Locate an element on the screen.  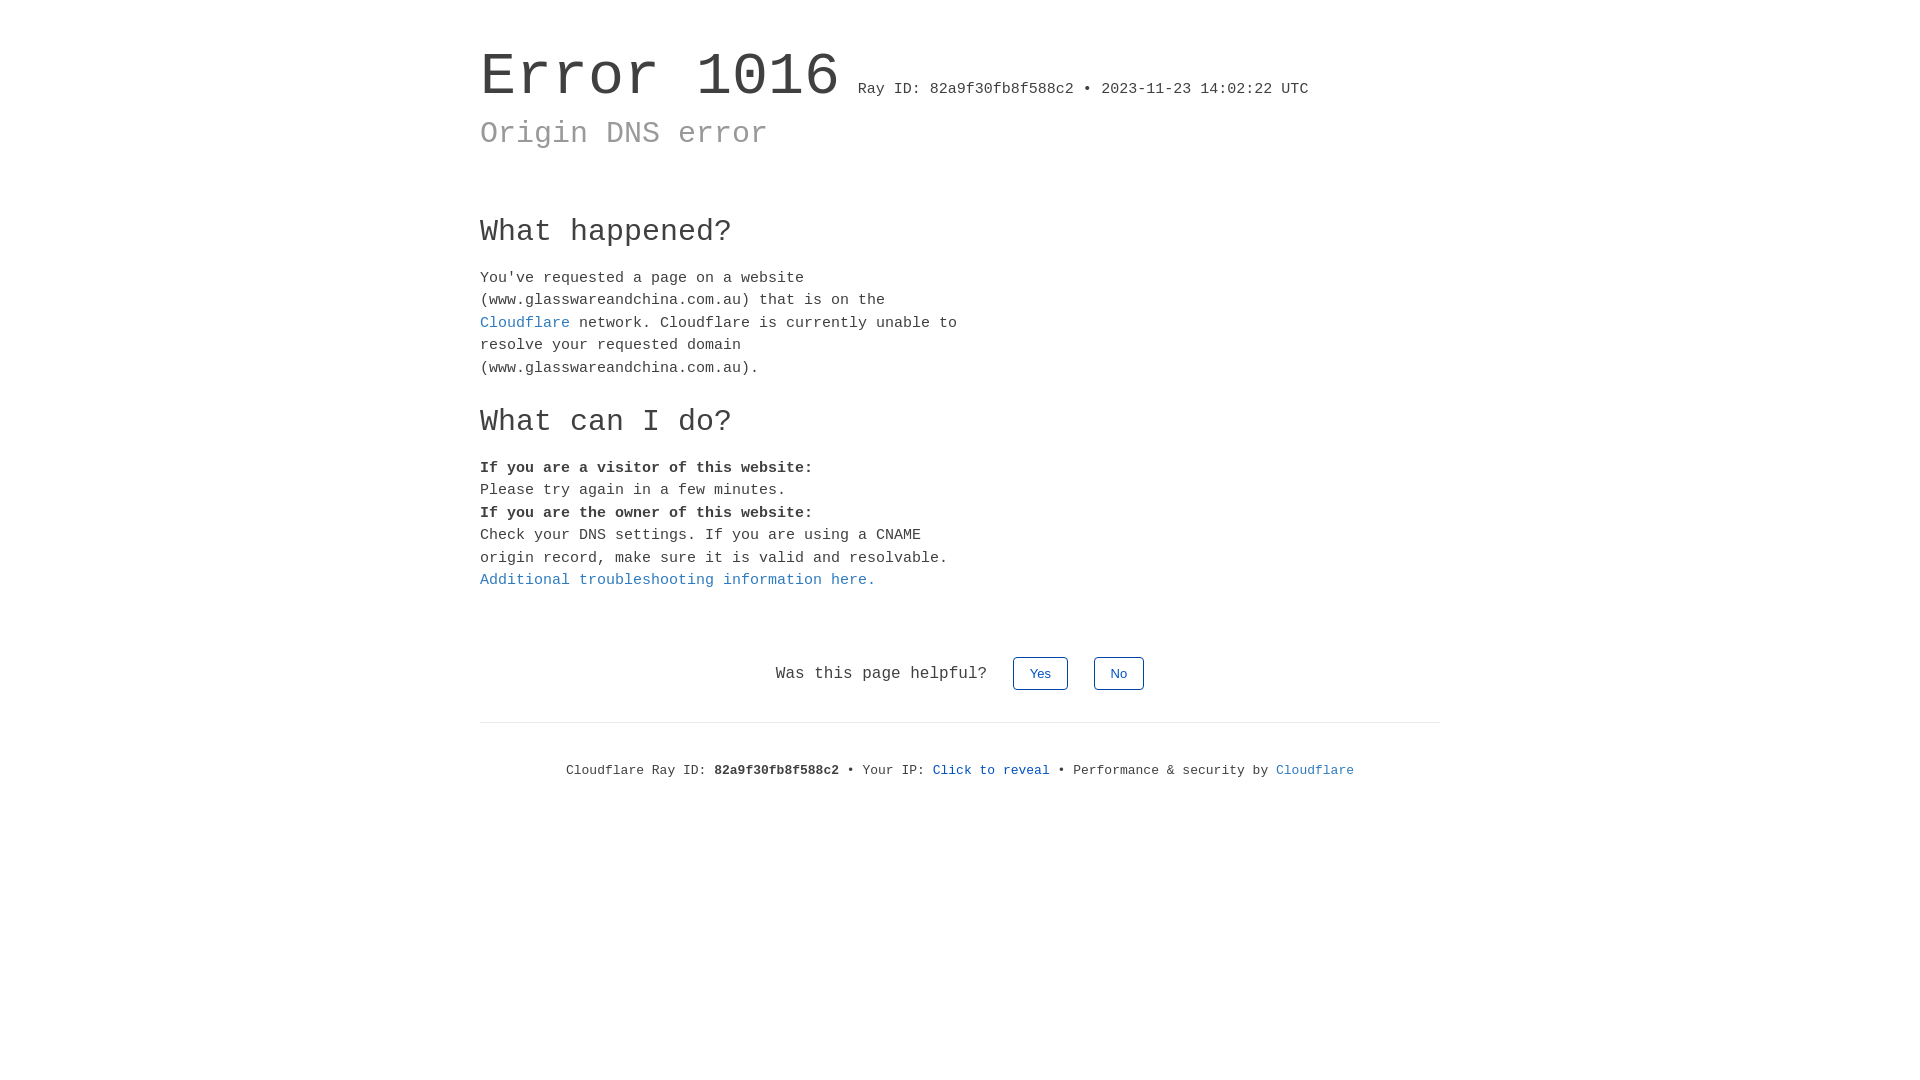
Cloudflare is located at coordinates (1315, 770).